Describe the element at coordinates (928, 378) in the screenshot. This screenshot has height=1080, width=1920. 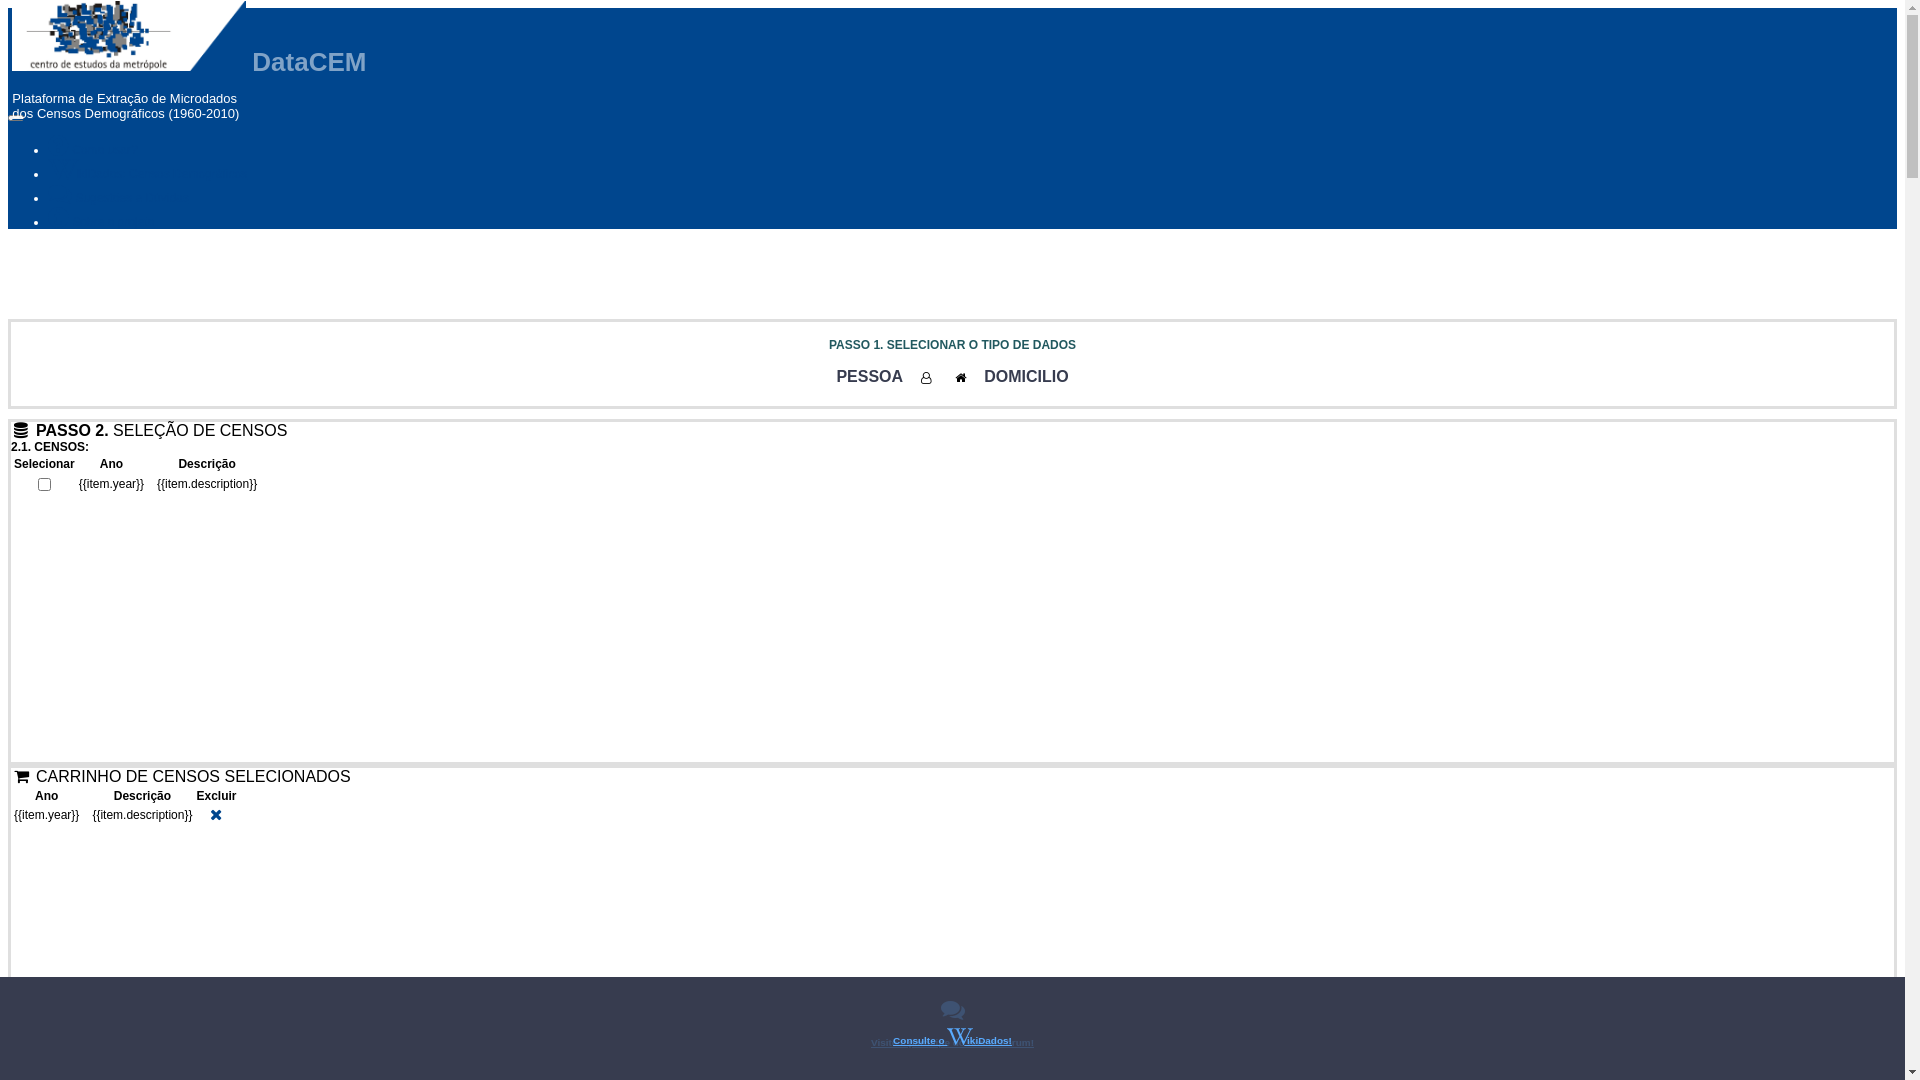
I see `Pessoa` at that location.